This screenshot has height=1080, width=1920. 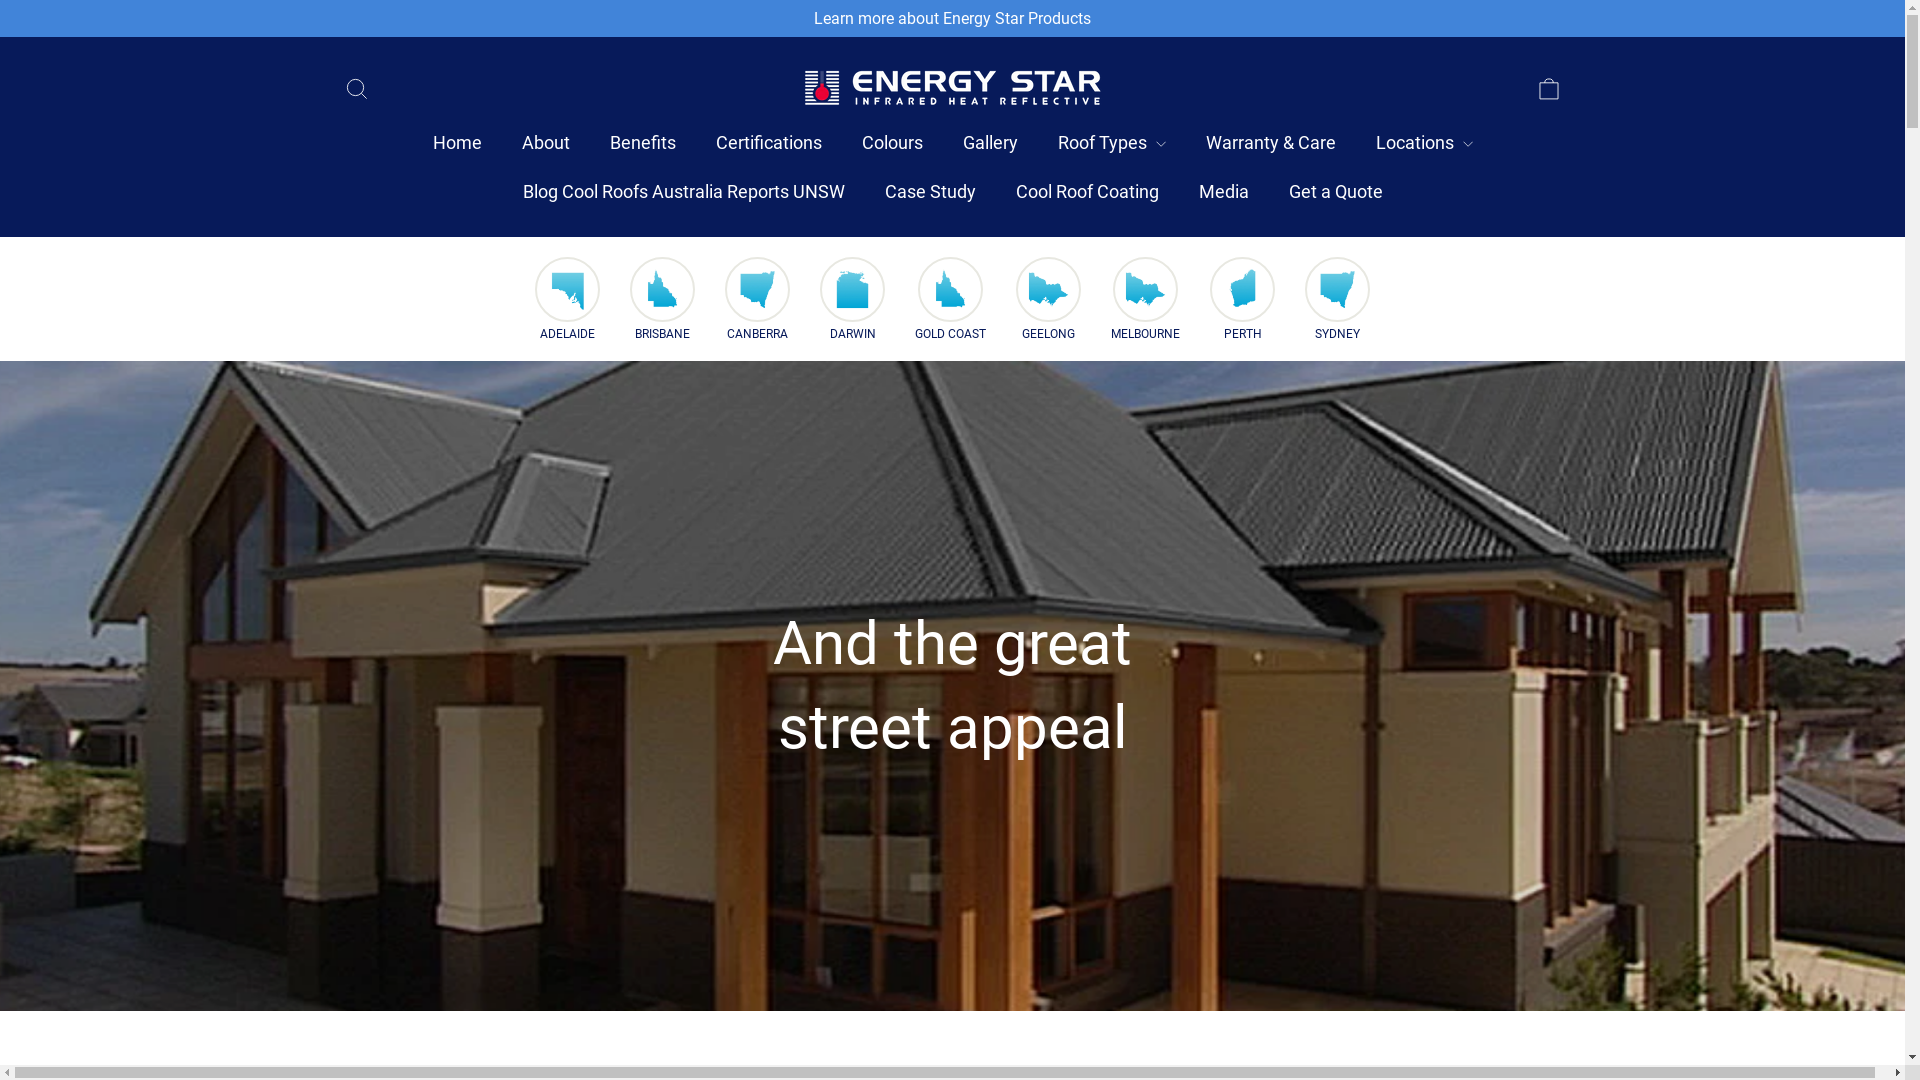 What do you see at coordinates (769, 144) in the screenshot?
I see `Certifications` at bounding box center [769, 144].